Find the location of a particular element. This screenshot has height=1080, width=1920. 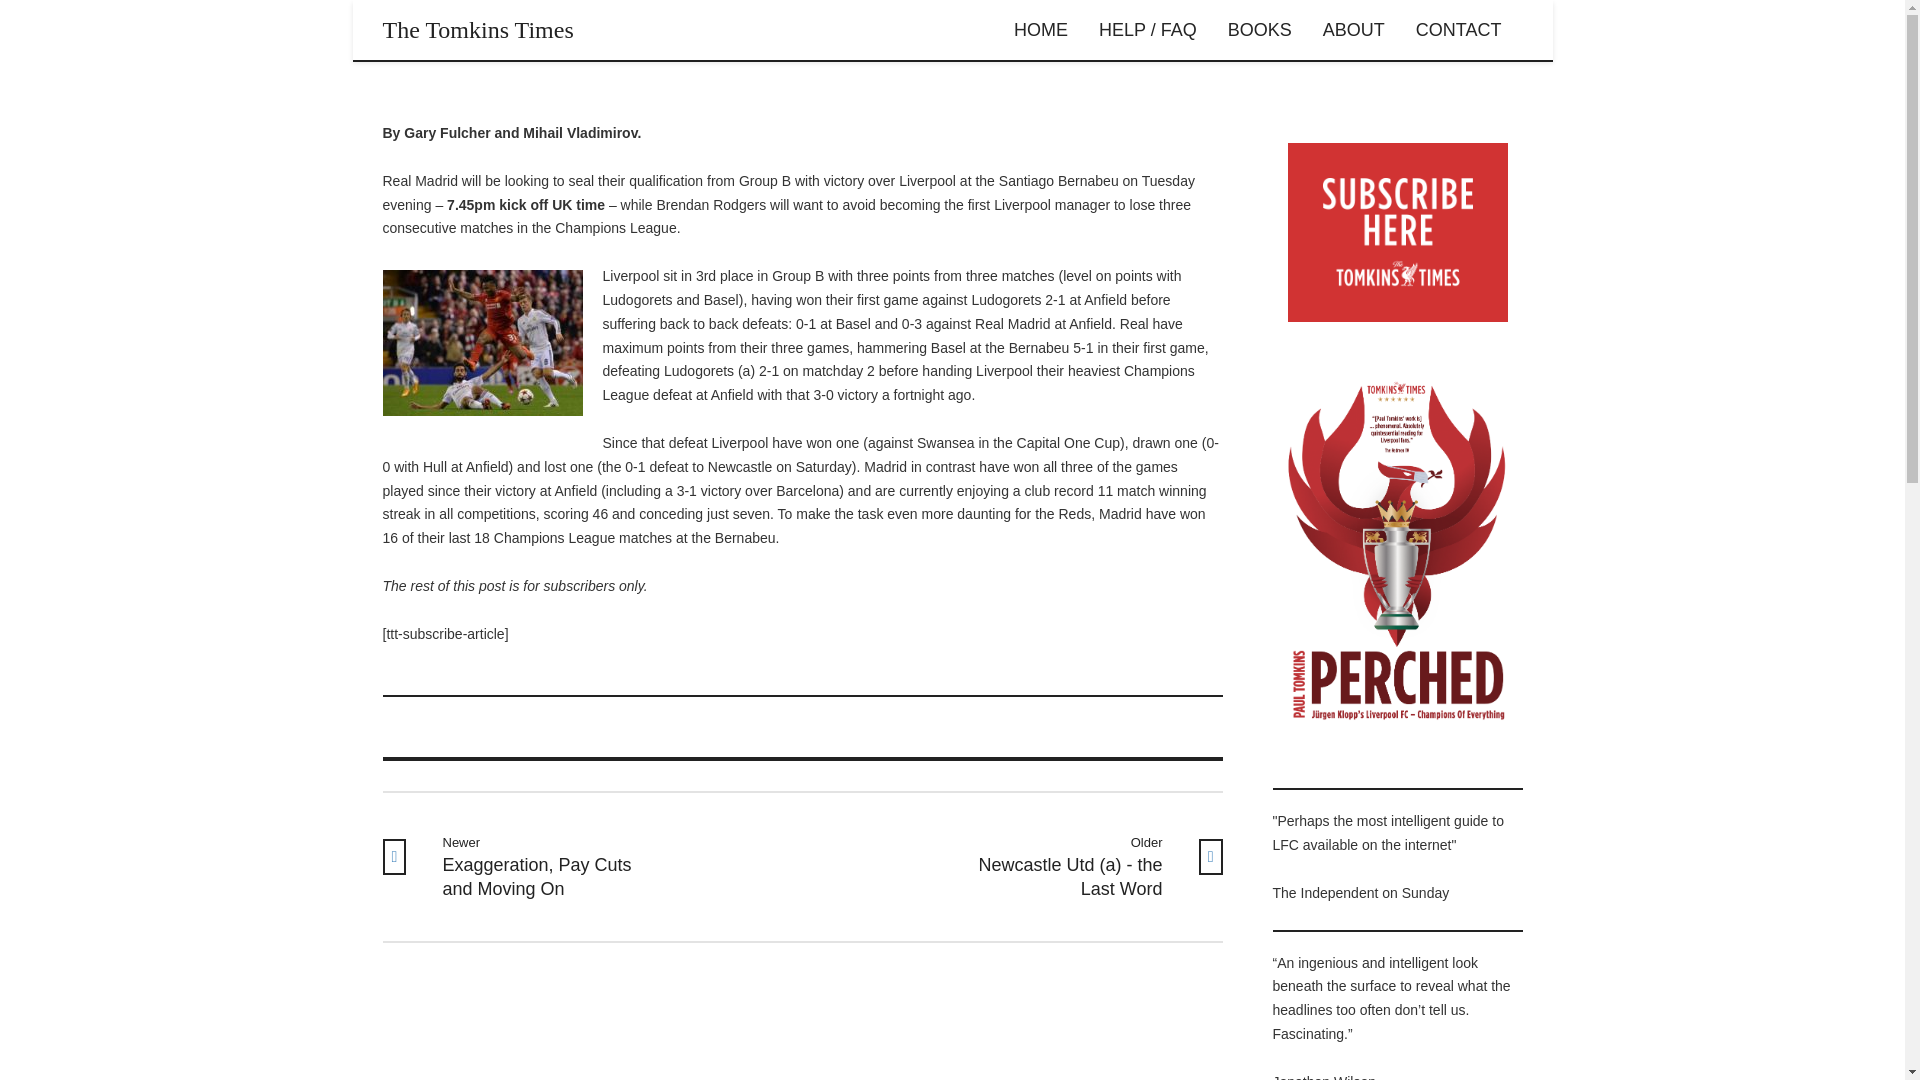

The Tomkins Times is located at coordinates (522, 866).